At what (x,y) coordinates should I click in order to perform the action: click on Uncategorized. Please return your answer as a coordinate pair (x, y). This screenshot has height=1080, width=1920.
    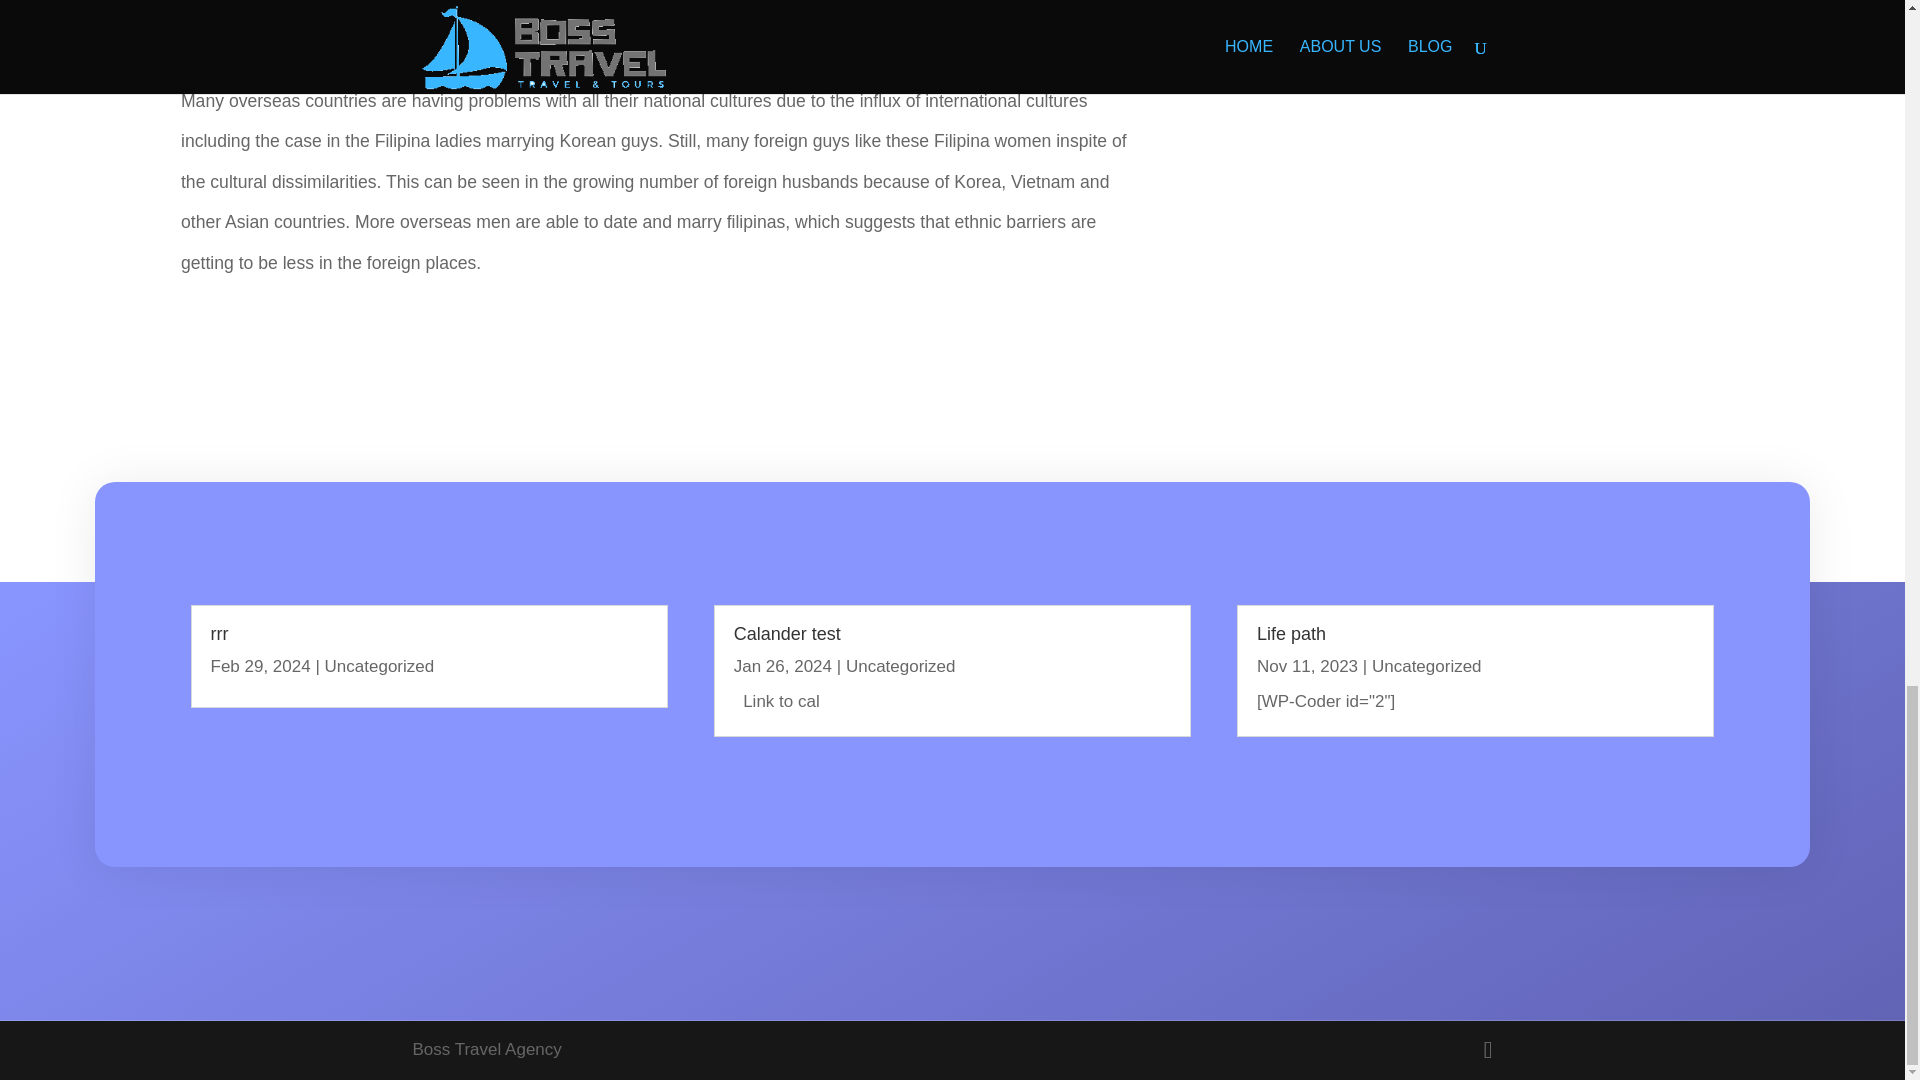
    Looking at the image, I should click on (901, 666).